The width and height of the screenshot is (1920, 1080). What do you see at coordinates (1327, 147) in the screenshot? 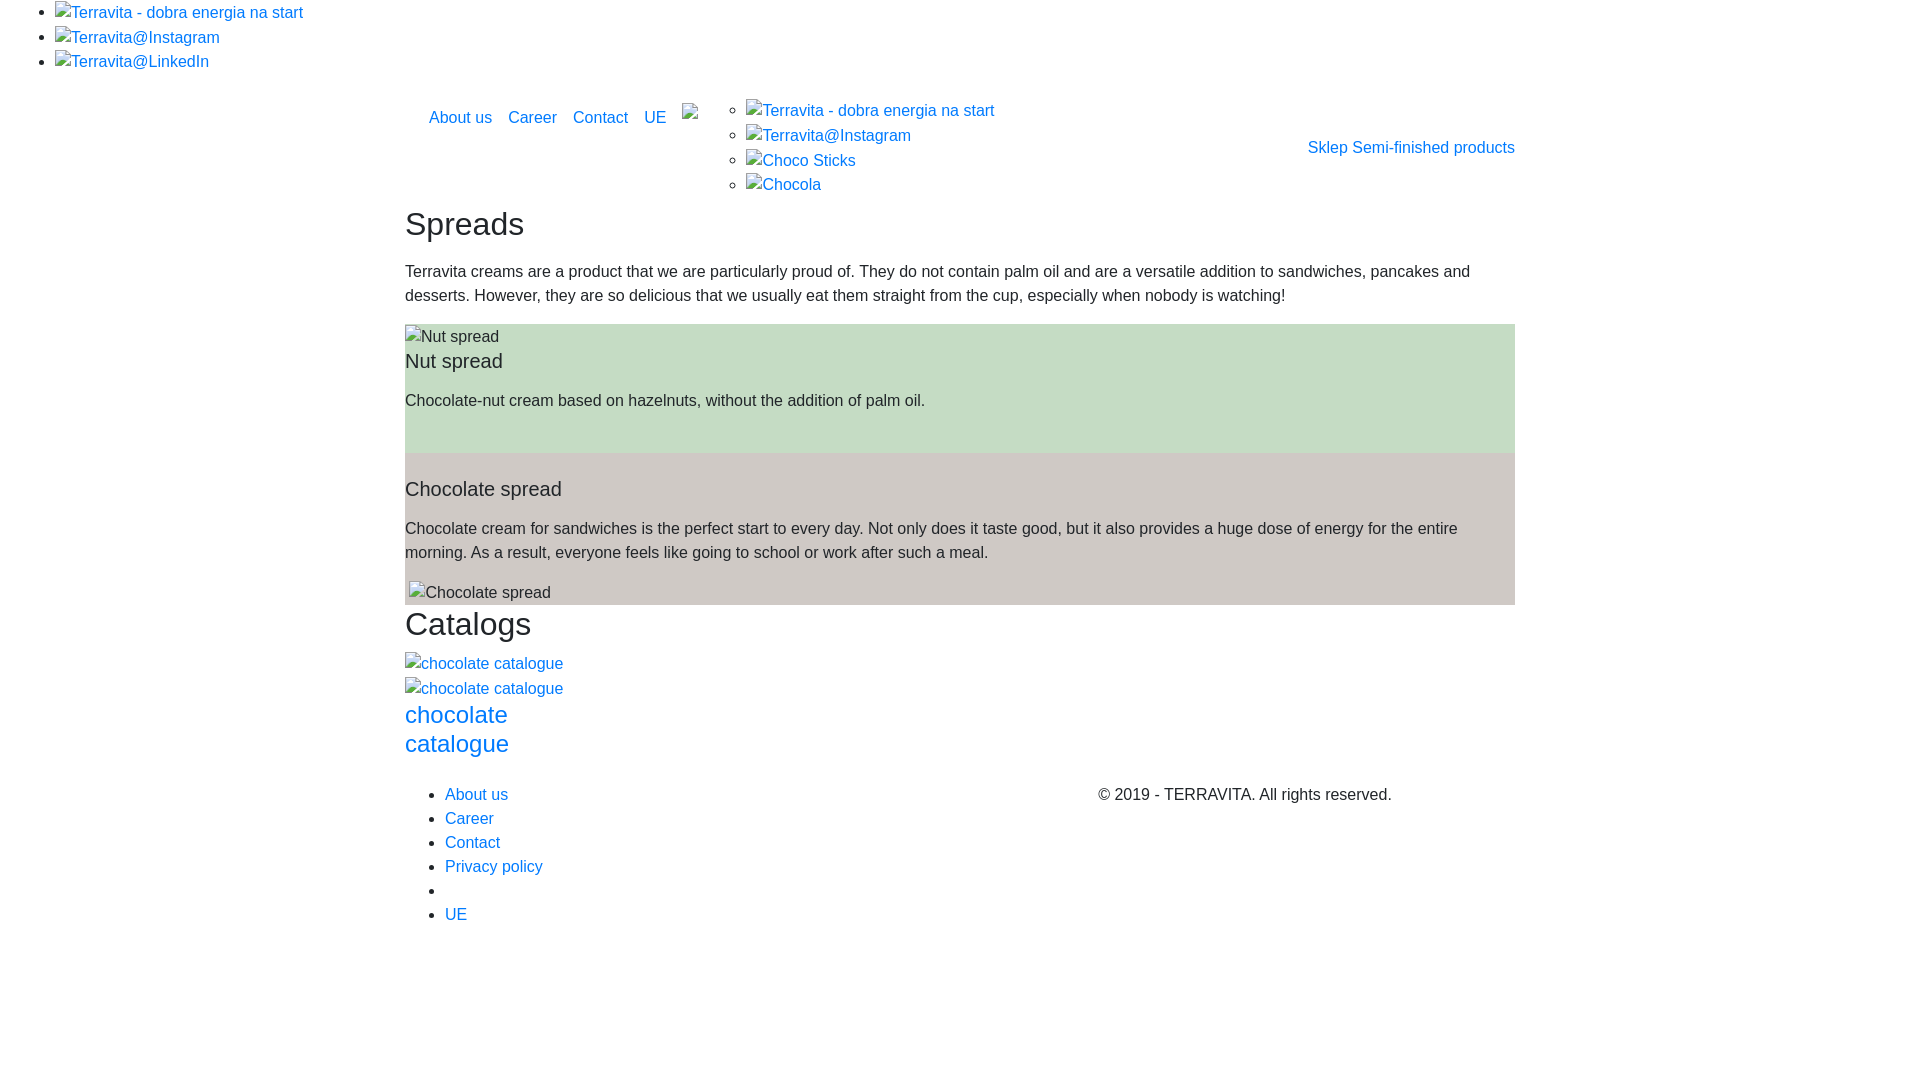
I see `Sklep` at bounding box center [1327, 147].